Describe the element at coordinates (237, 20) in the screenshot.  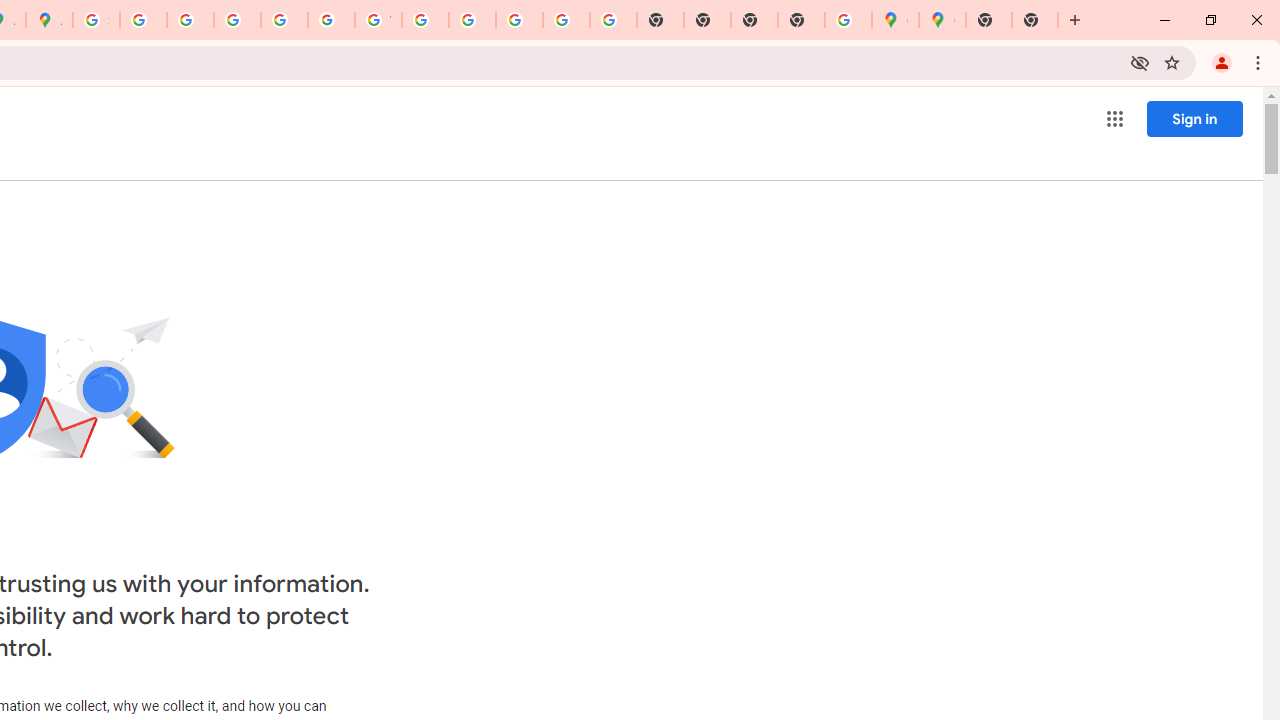
I see `Privacy Help Center - Policies Help` at that location.